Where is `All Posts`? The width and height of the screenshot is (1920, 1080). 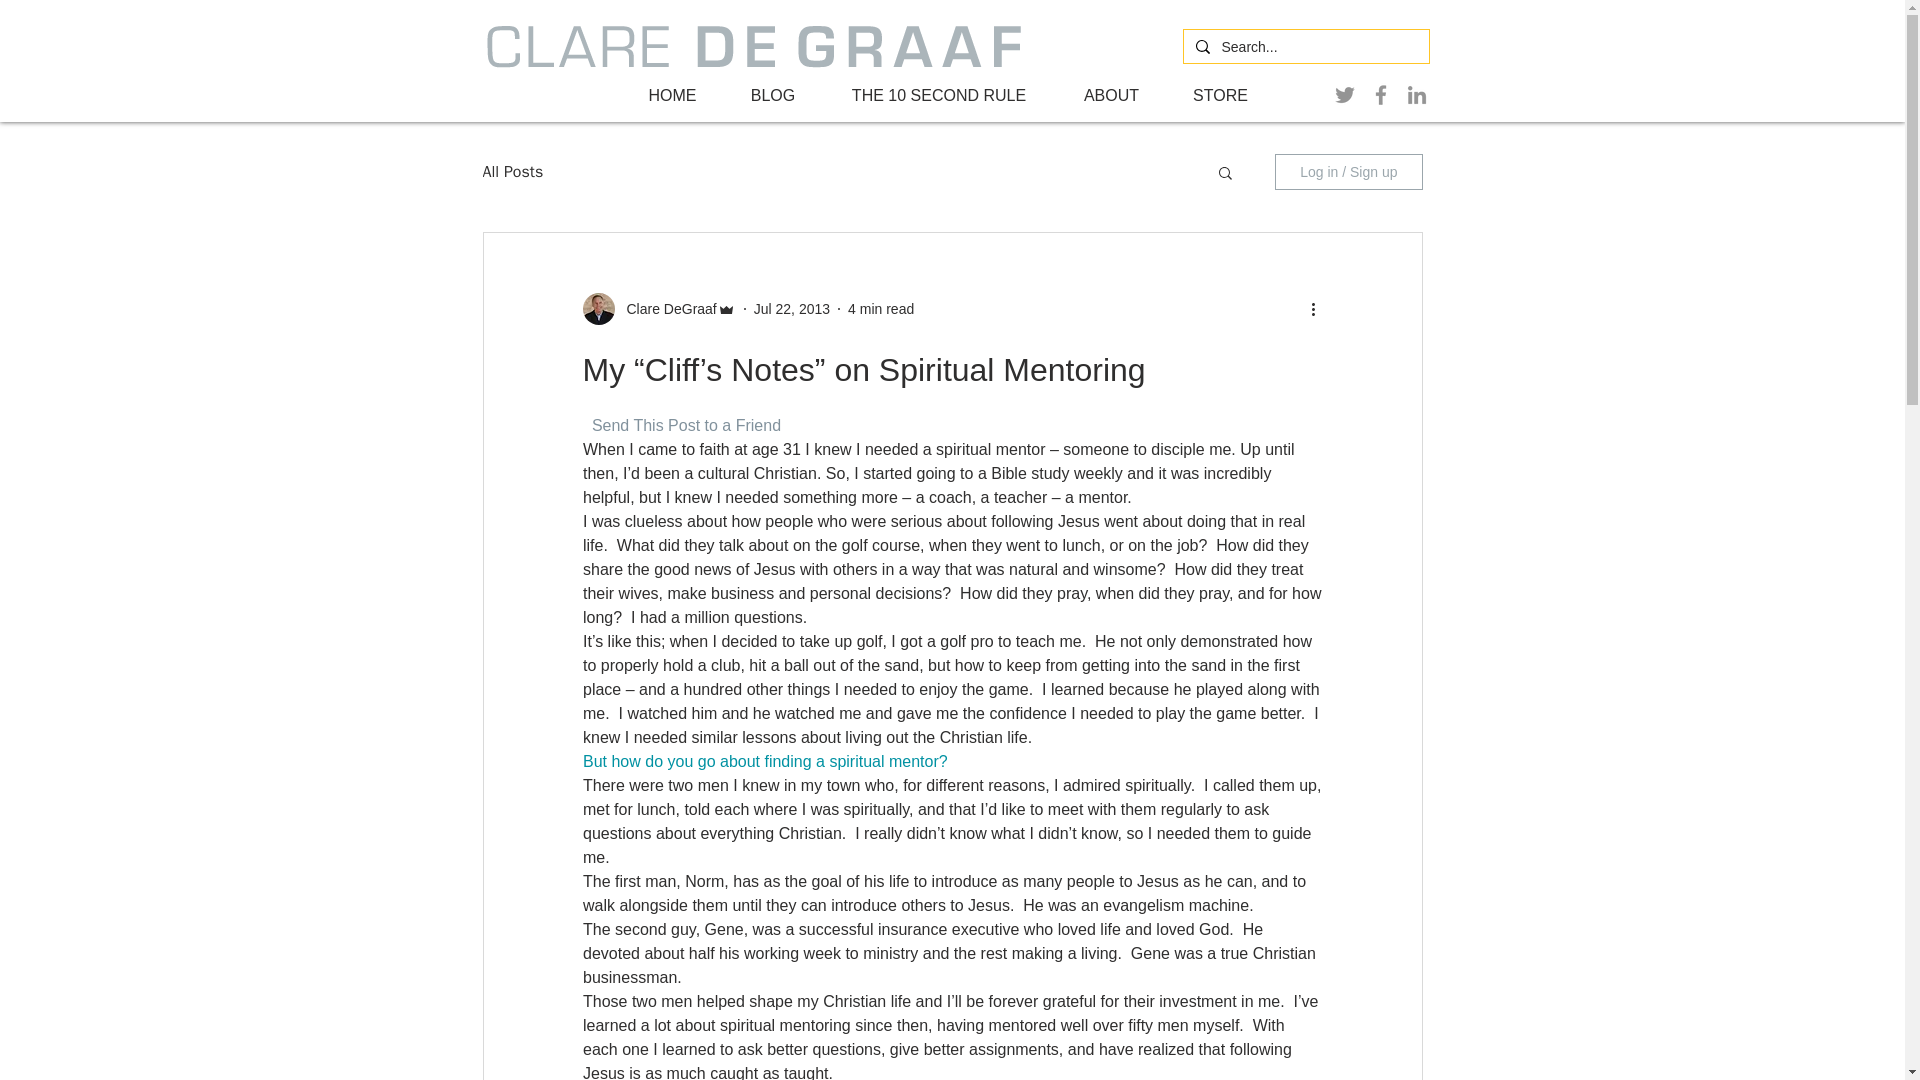
All Posts is located at coordinates (512, 172).